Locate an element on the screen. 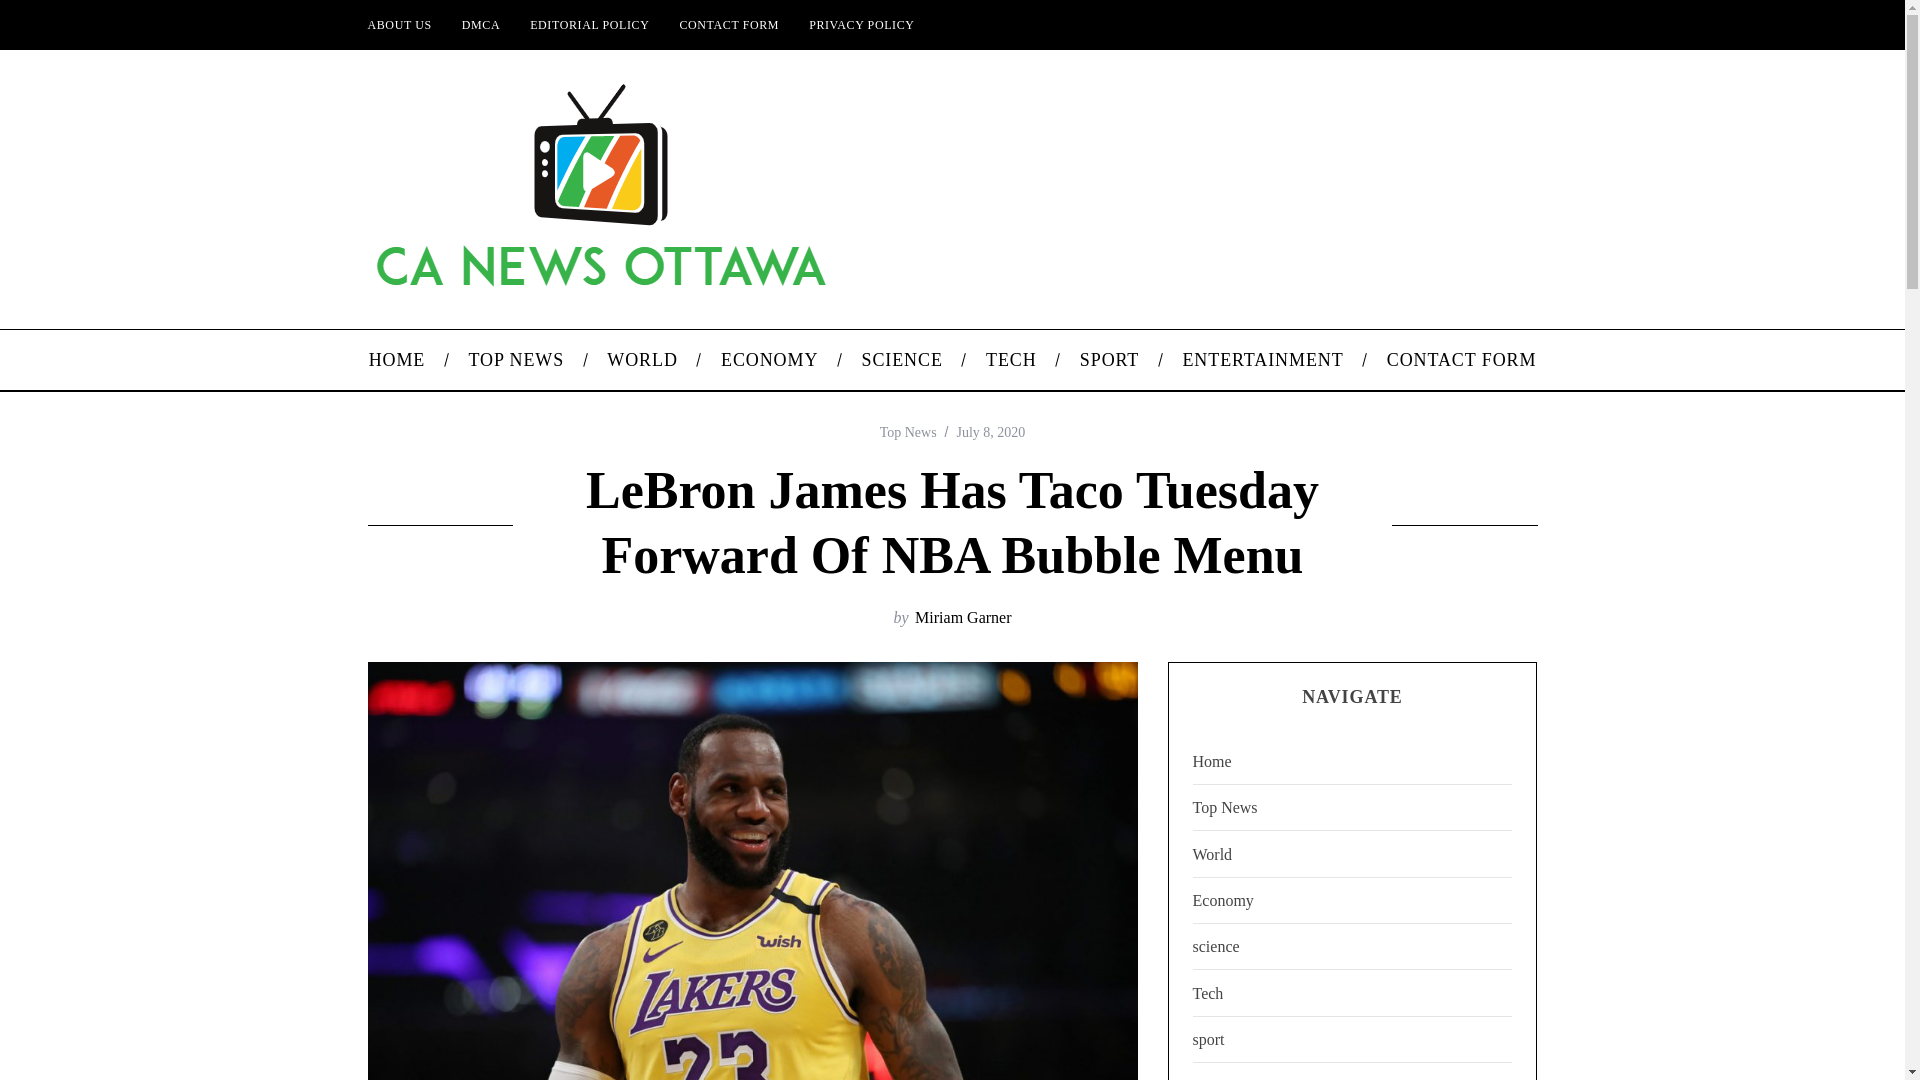  SCIENCE is located at coordinates (902, 360).